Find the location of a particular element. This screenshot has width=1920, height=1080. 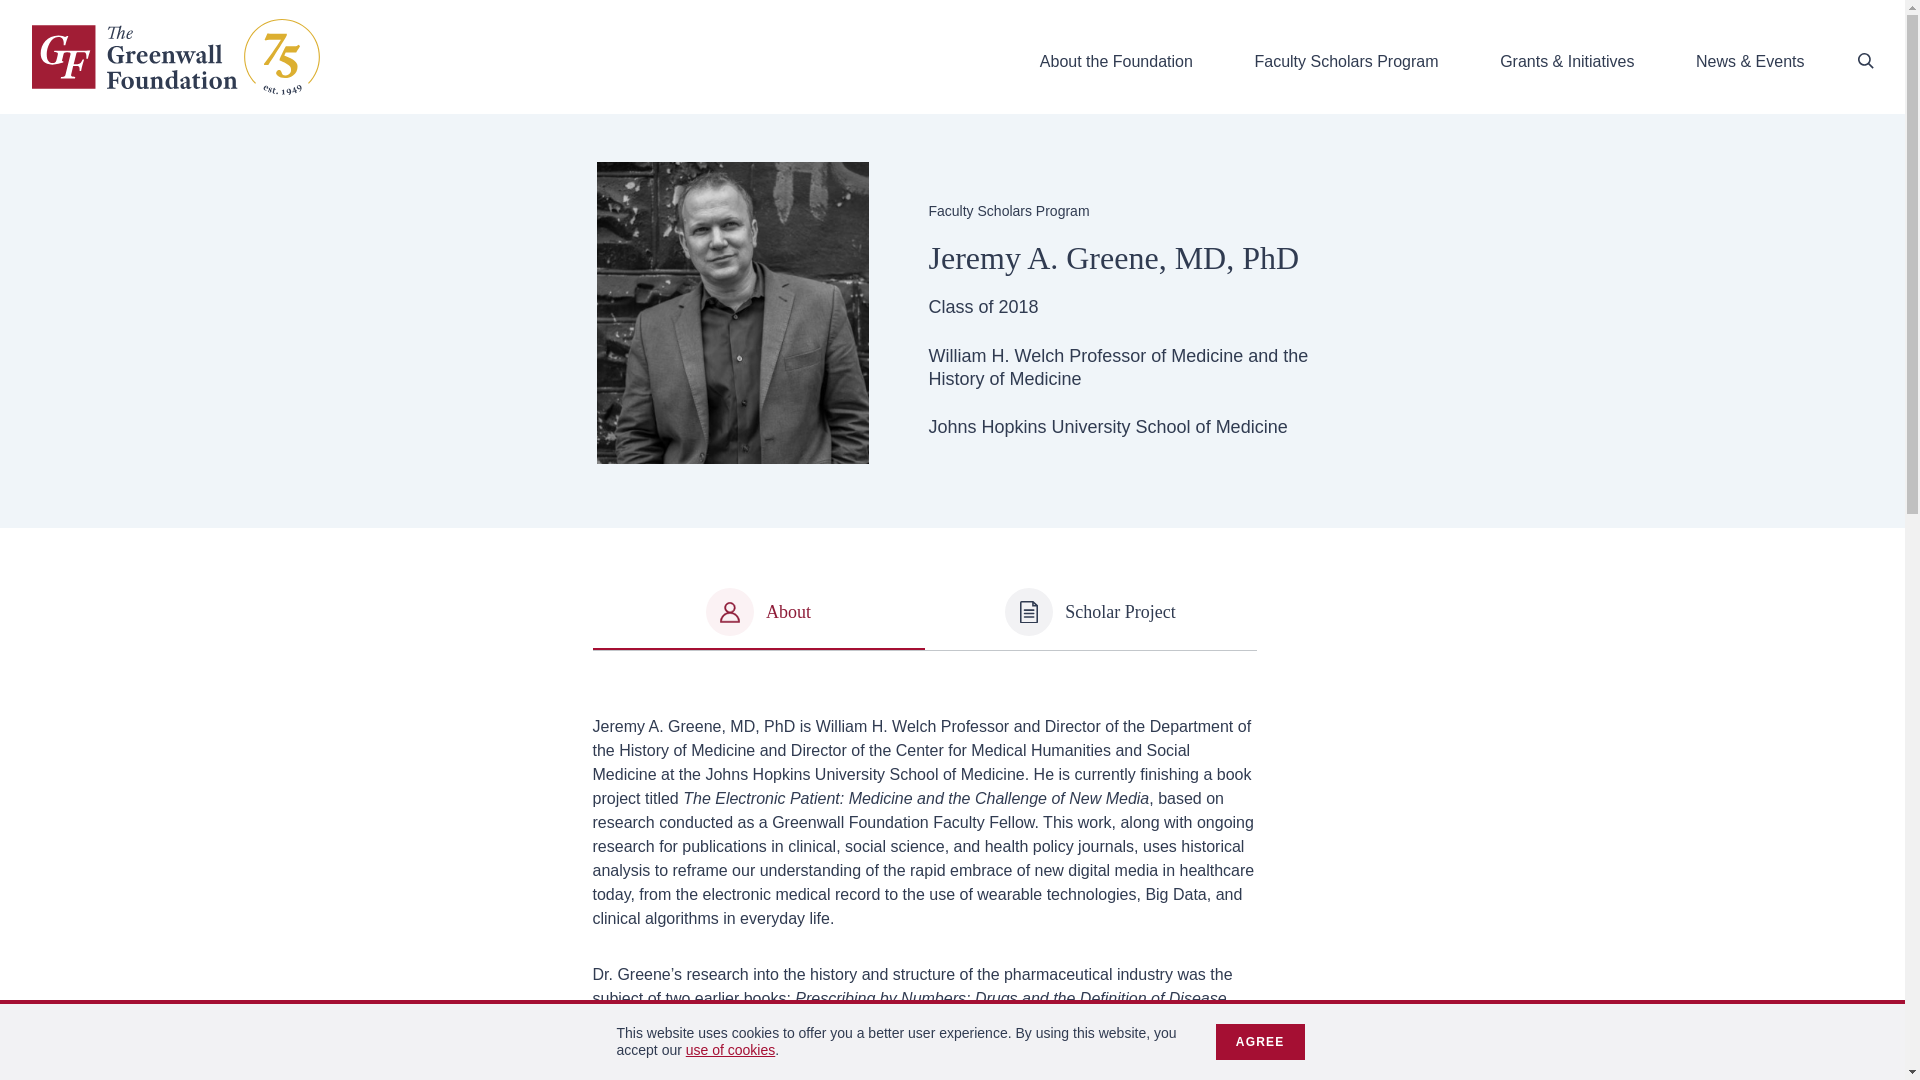

Directors and Staff is located at coordinates (1012, 192).